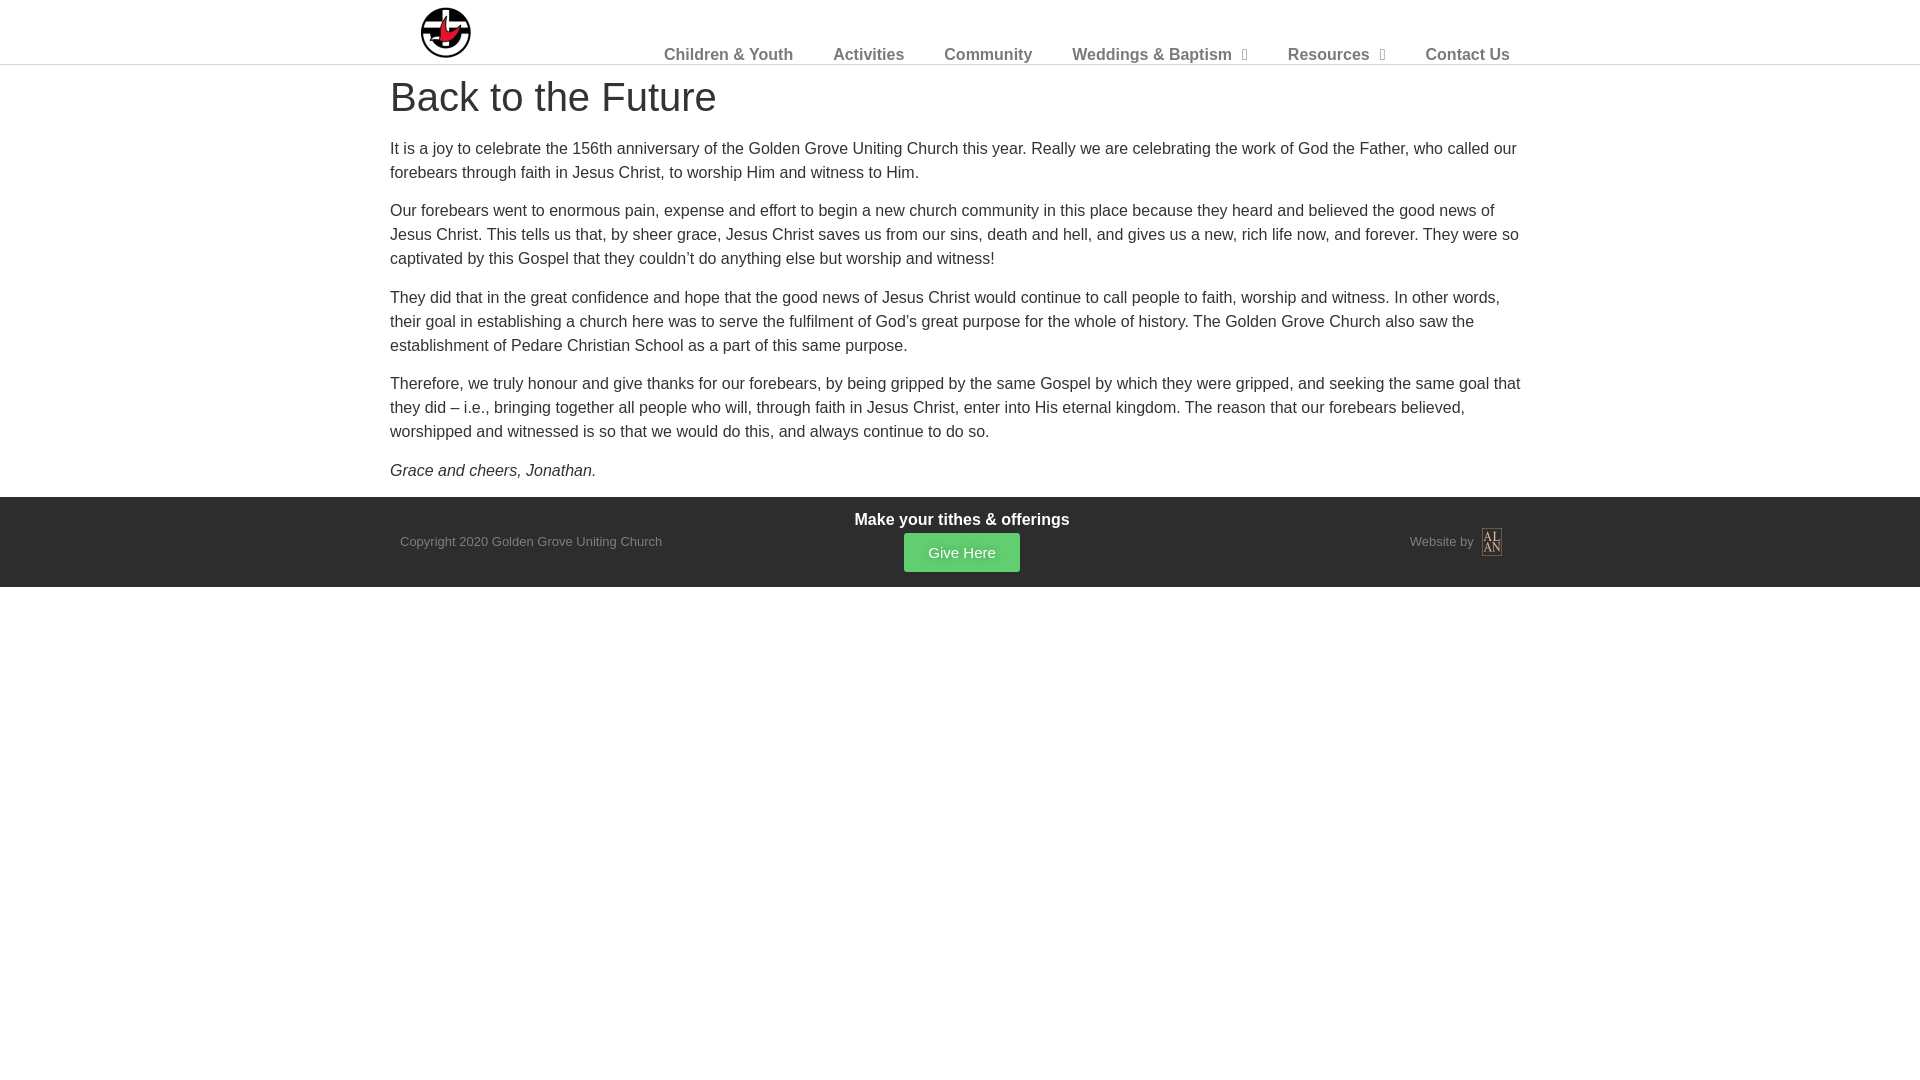 The width and height of the screenshot is (1920, 1080). I want to click on Website by, so click(1442, 540).